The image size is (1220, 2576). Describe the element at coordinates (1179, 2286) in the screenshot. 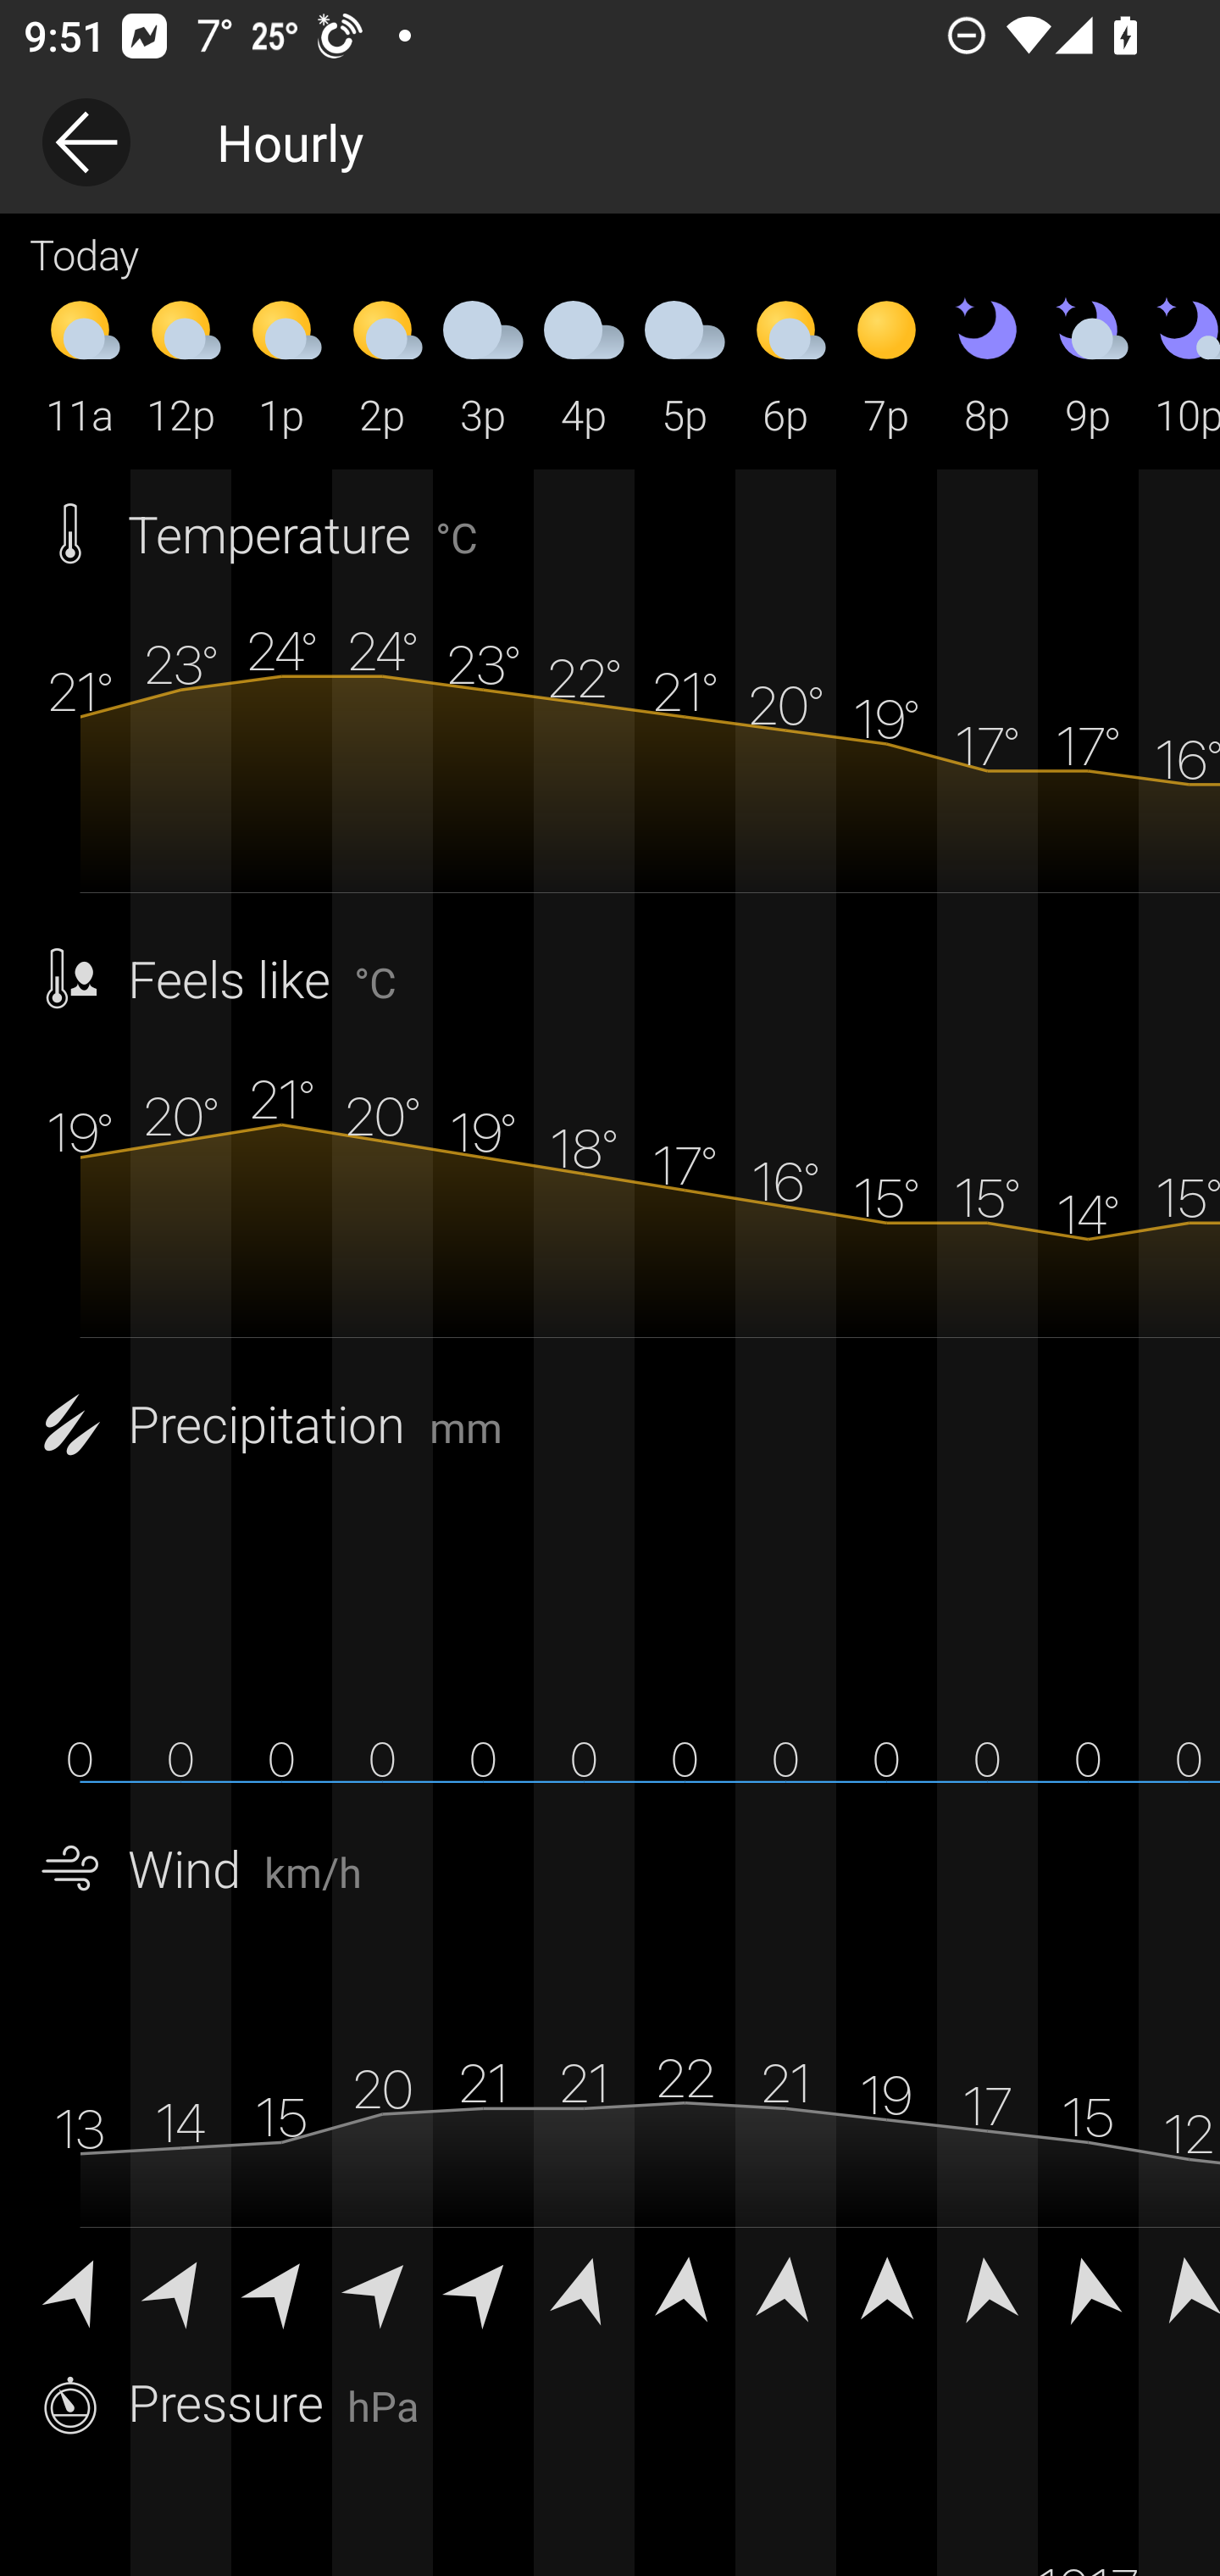

I see `` at that location.